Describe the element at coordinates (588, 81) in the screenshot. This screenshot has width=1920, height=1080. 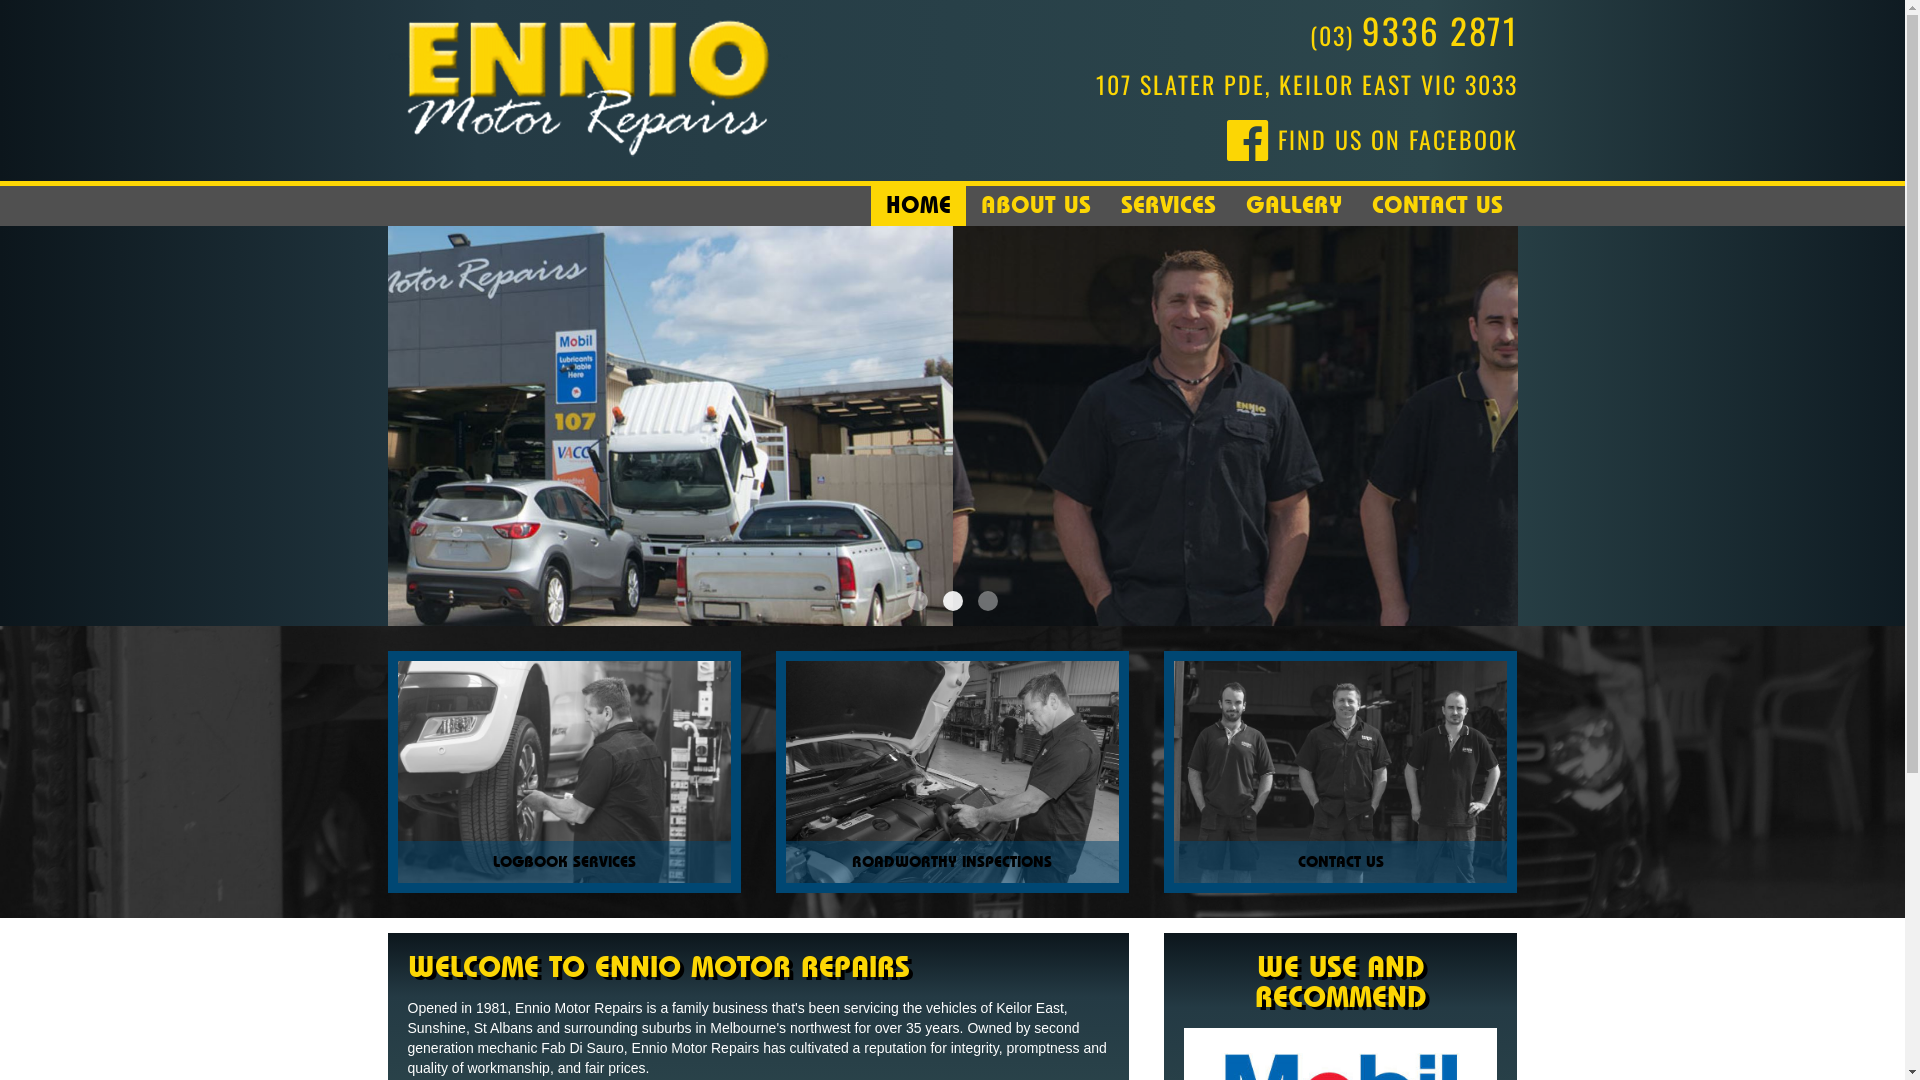
I see `Ennio Motor Repairs` at that location.